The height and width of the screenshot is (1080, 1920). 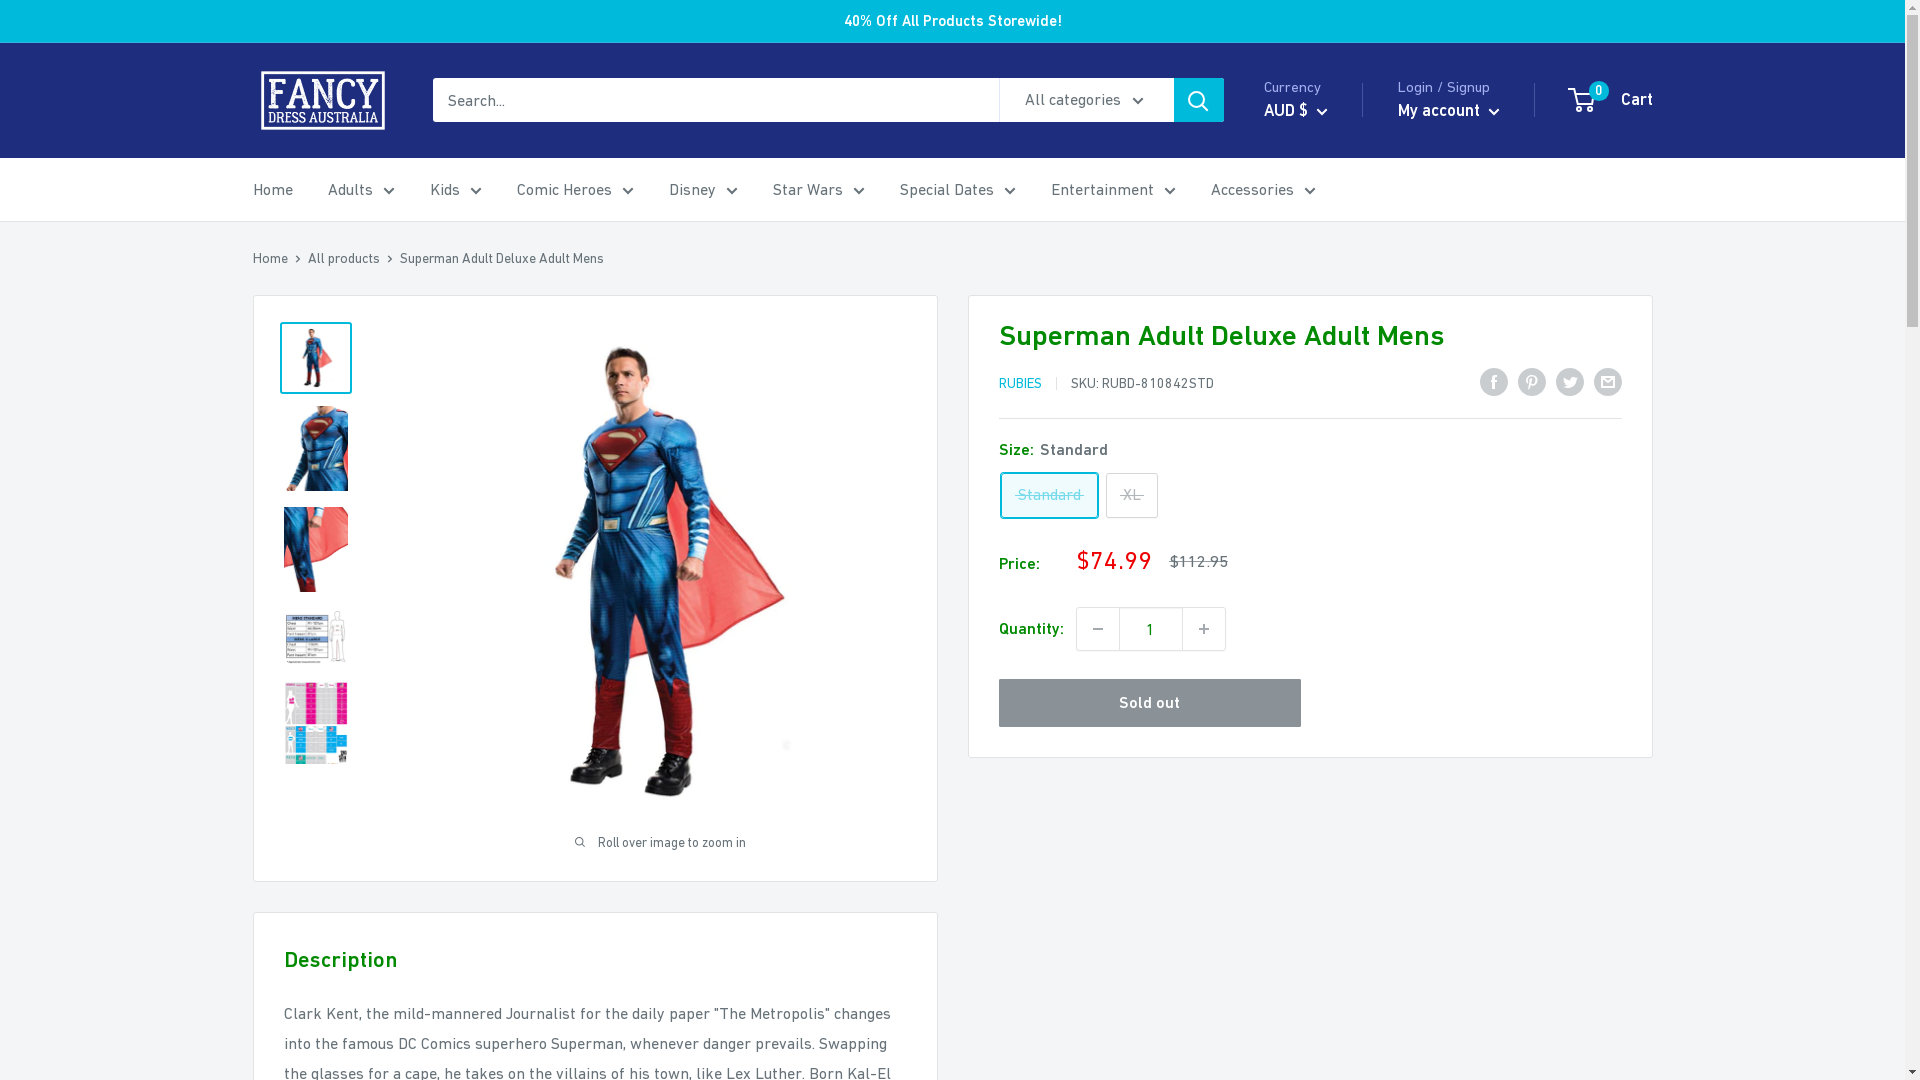 I want to click on BGN, so click(x=304, y=172).